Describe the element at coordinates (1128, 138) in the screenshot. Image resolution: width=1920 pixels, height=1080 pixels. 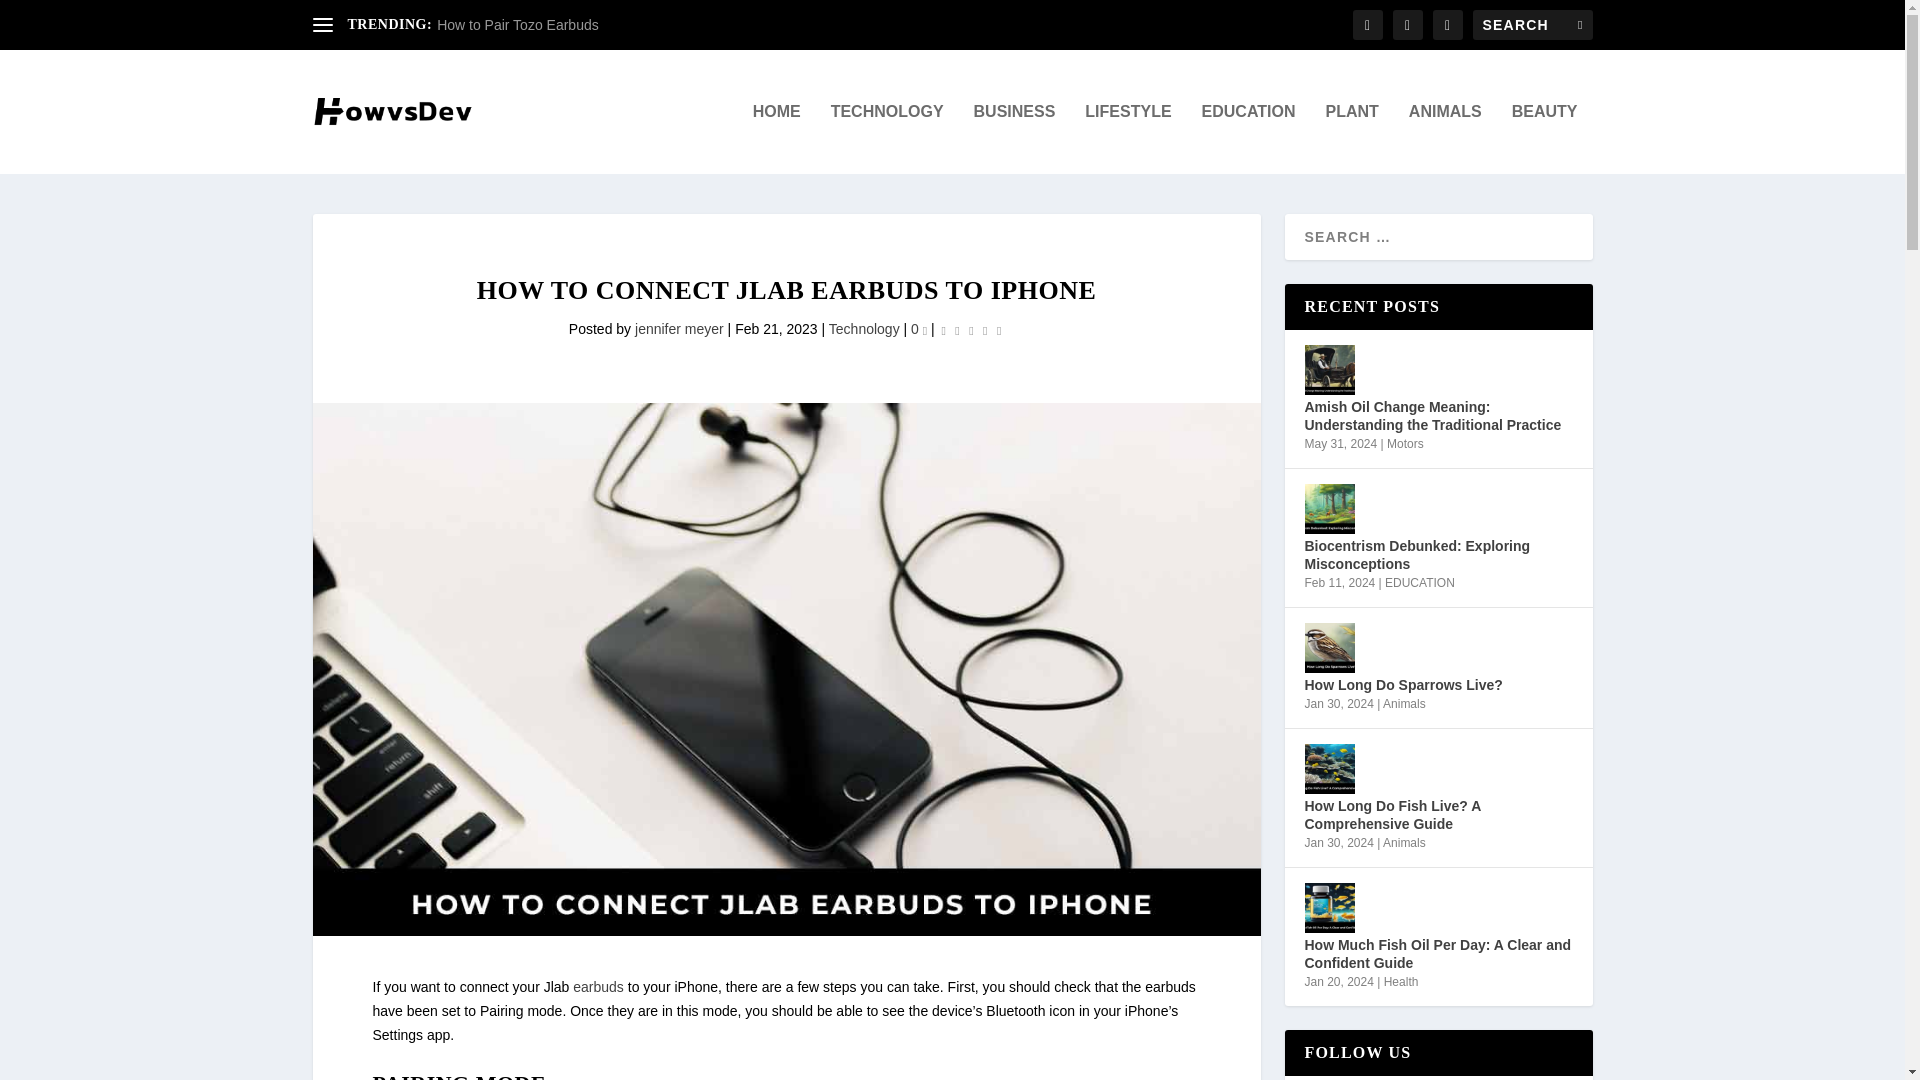
I see `LIFESTYLE` at that location.